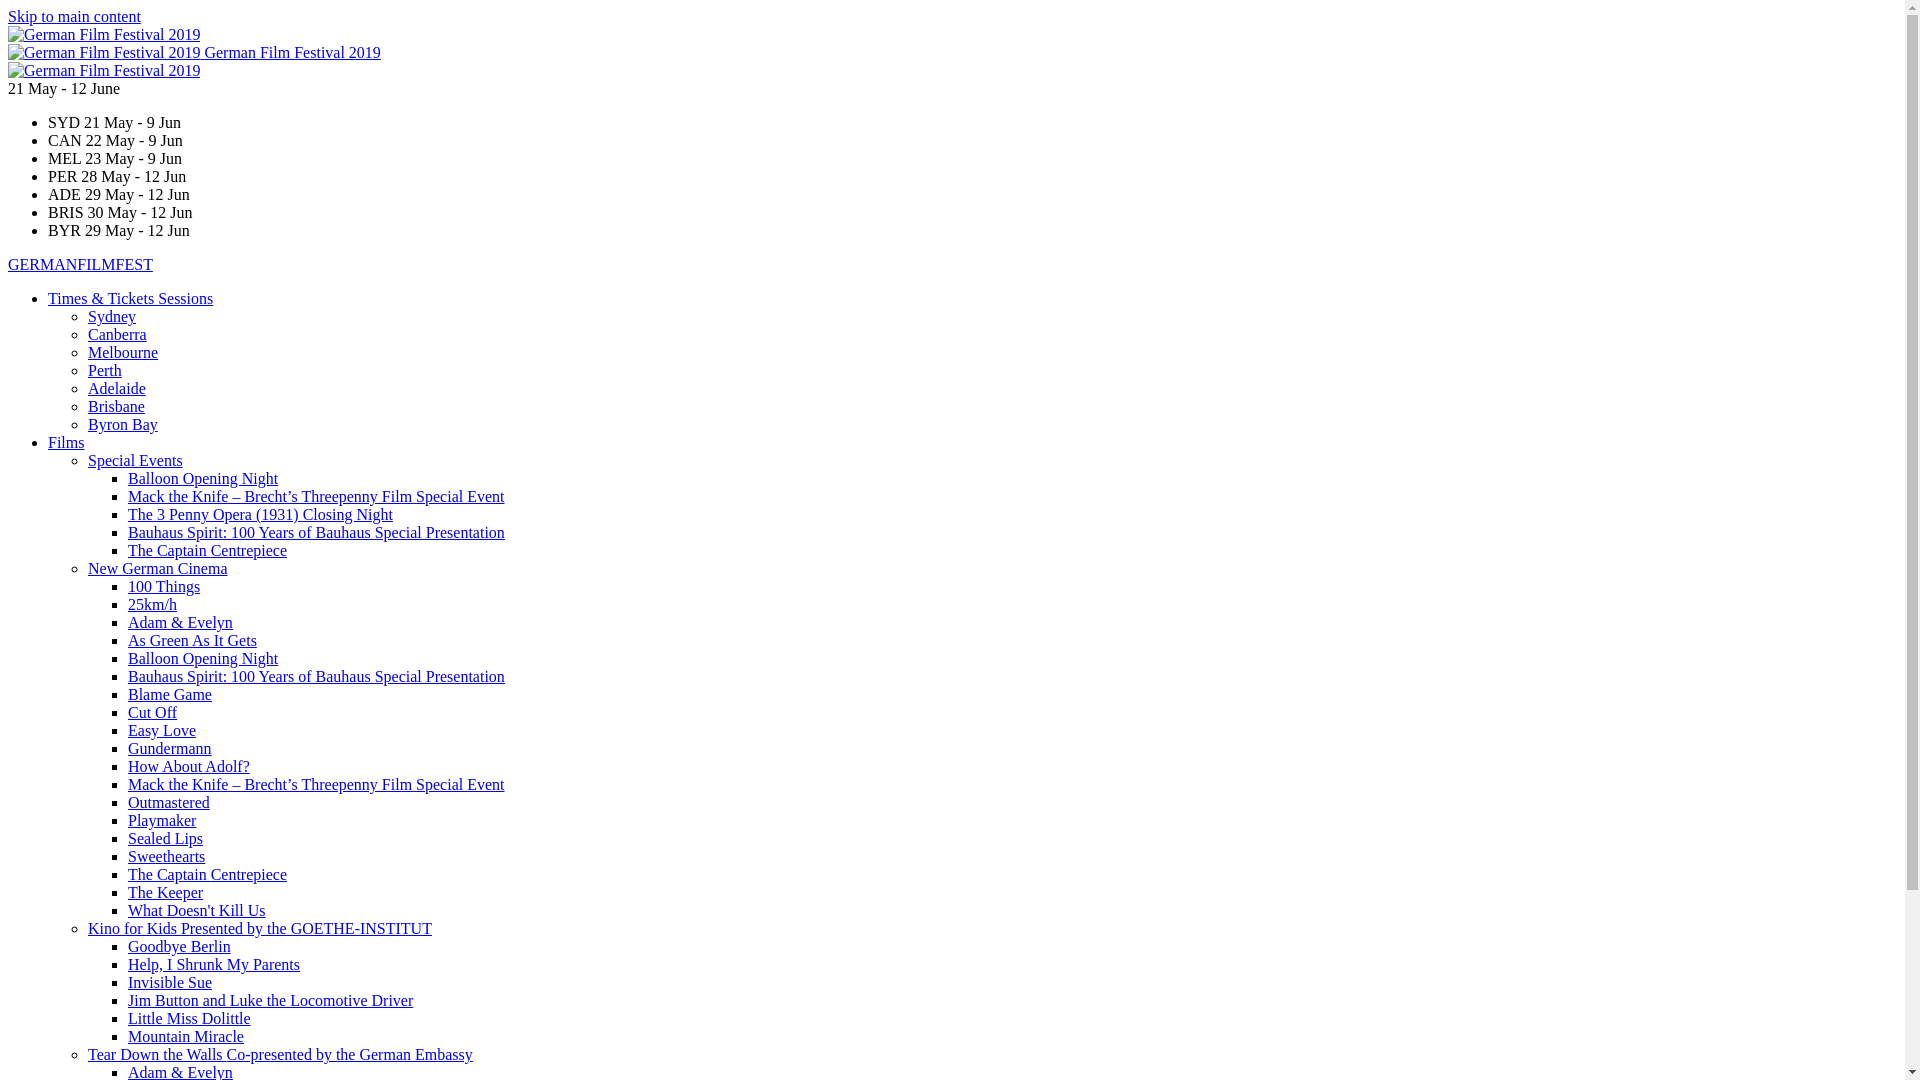 The image size is (1920, 1080). What do you see at coordinates (166, 856) in the screenshot?
I see `Sweethearts` at bounding box center [166, 856].